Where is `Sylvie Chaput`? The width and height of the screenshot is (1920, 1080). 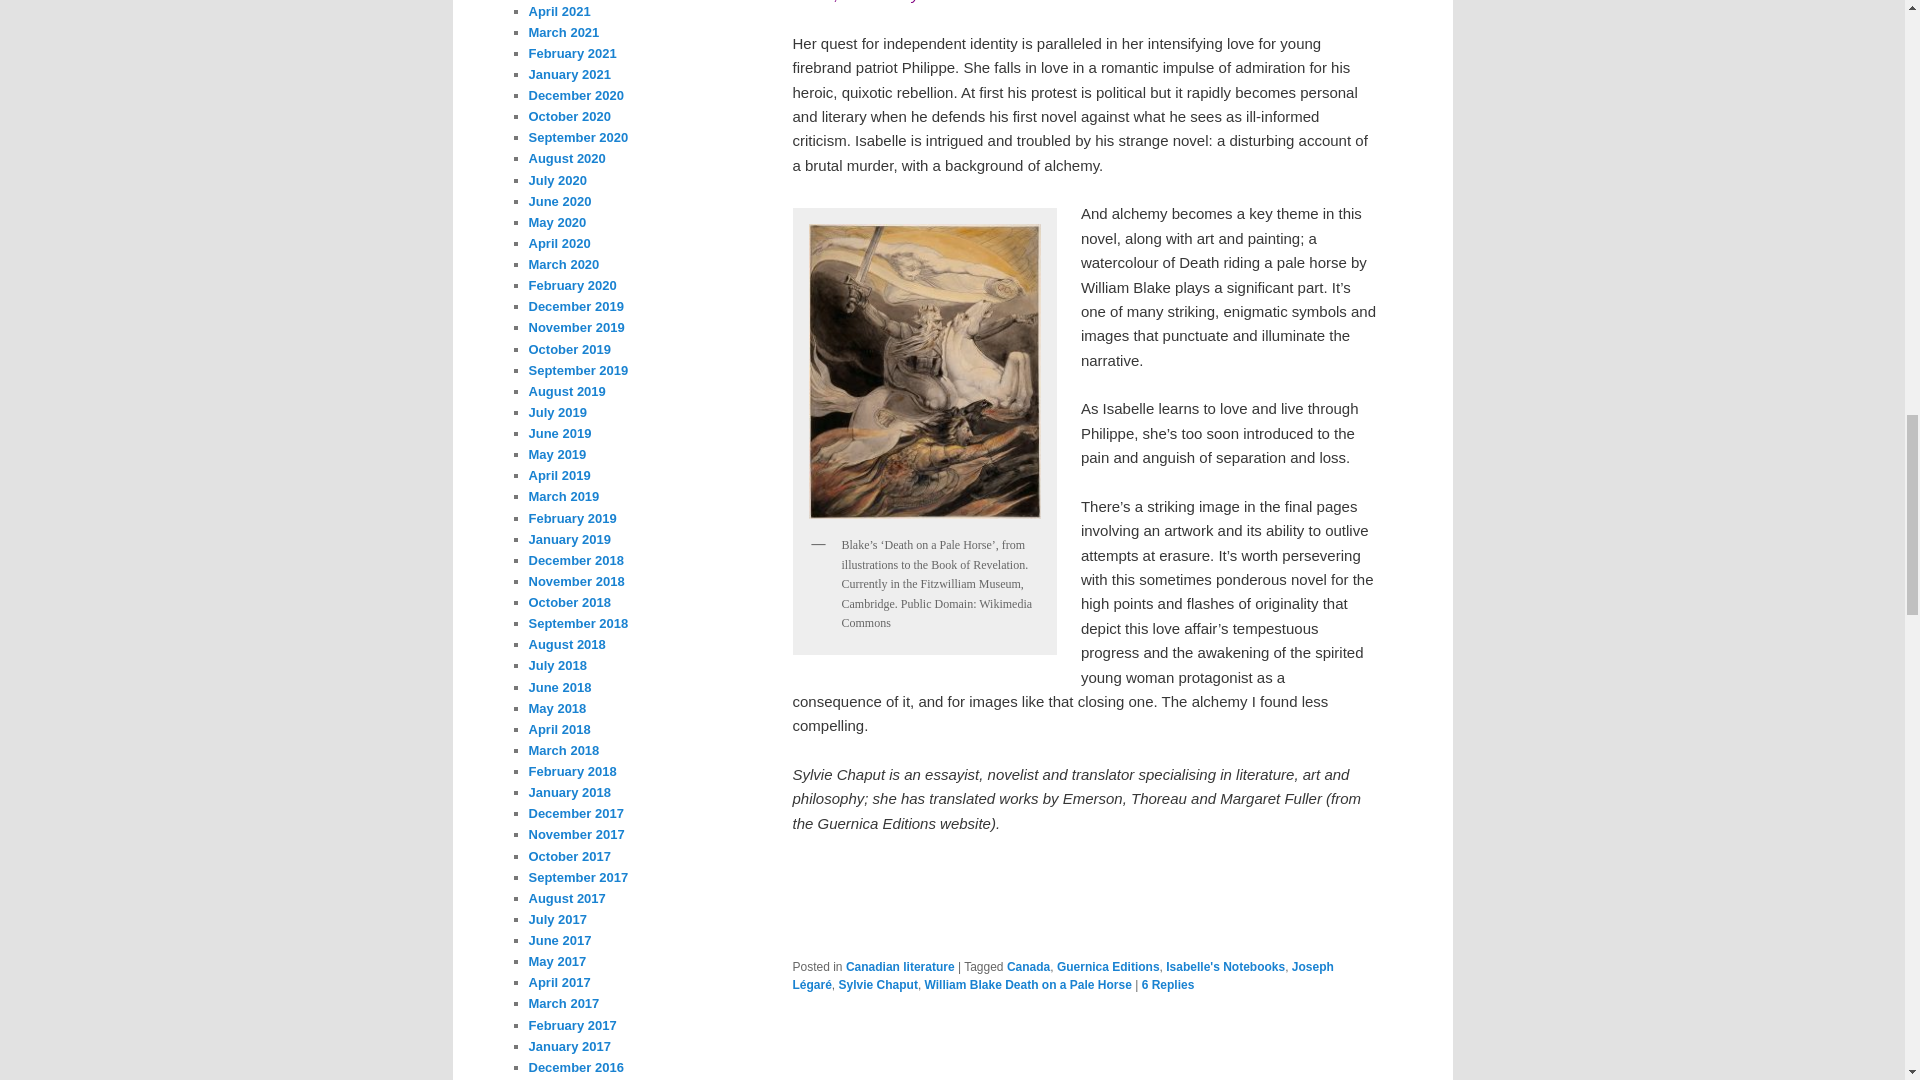
Sylvie Chaput is located at coordinates (878, 985).